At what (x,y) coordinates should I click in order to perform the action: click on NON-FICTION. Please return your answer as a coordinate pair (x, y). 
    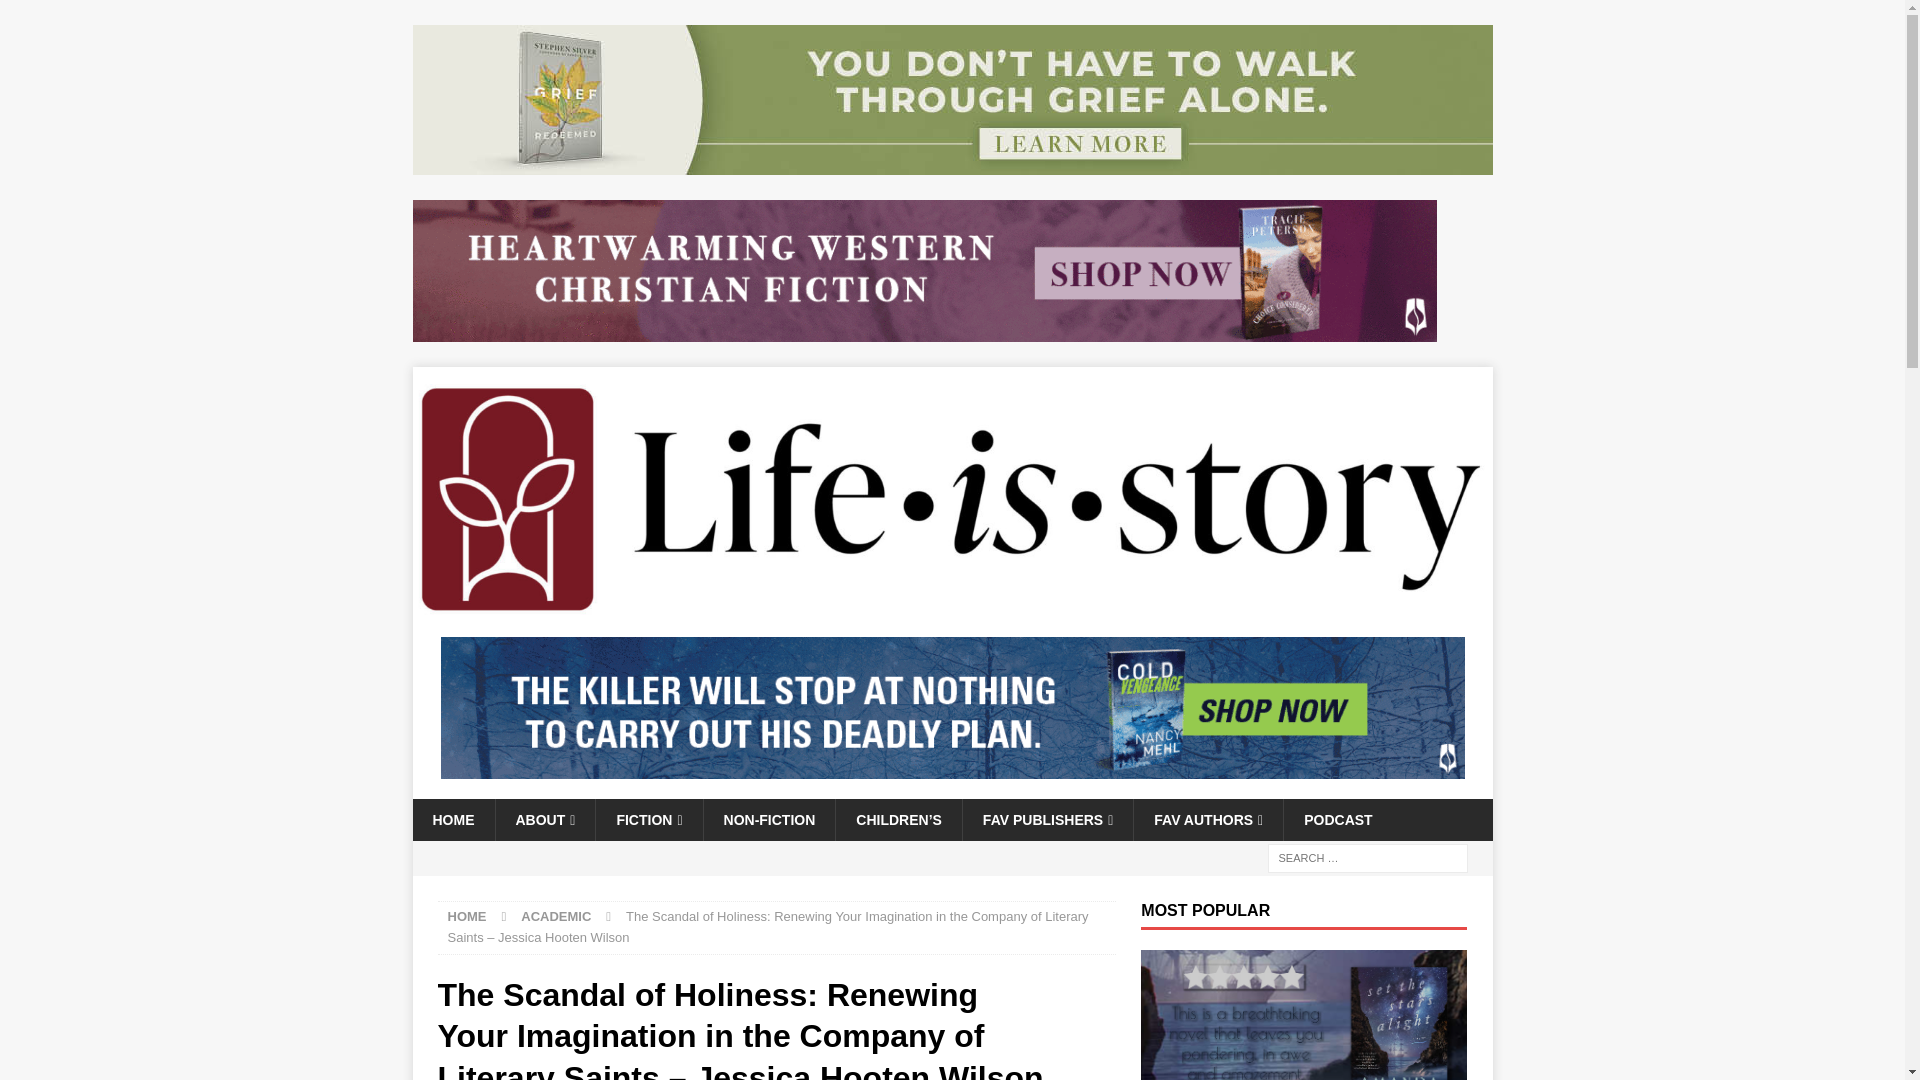
    Looking at the image, I should click on (768, 820).